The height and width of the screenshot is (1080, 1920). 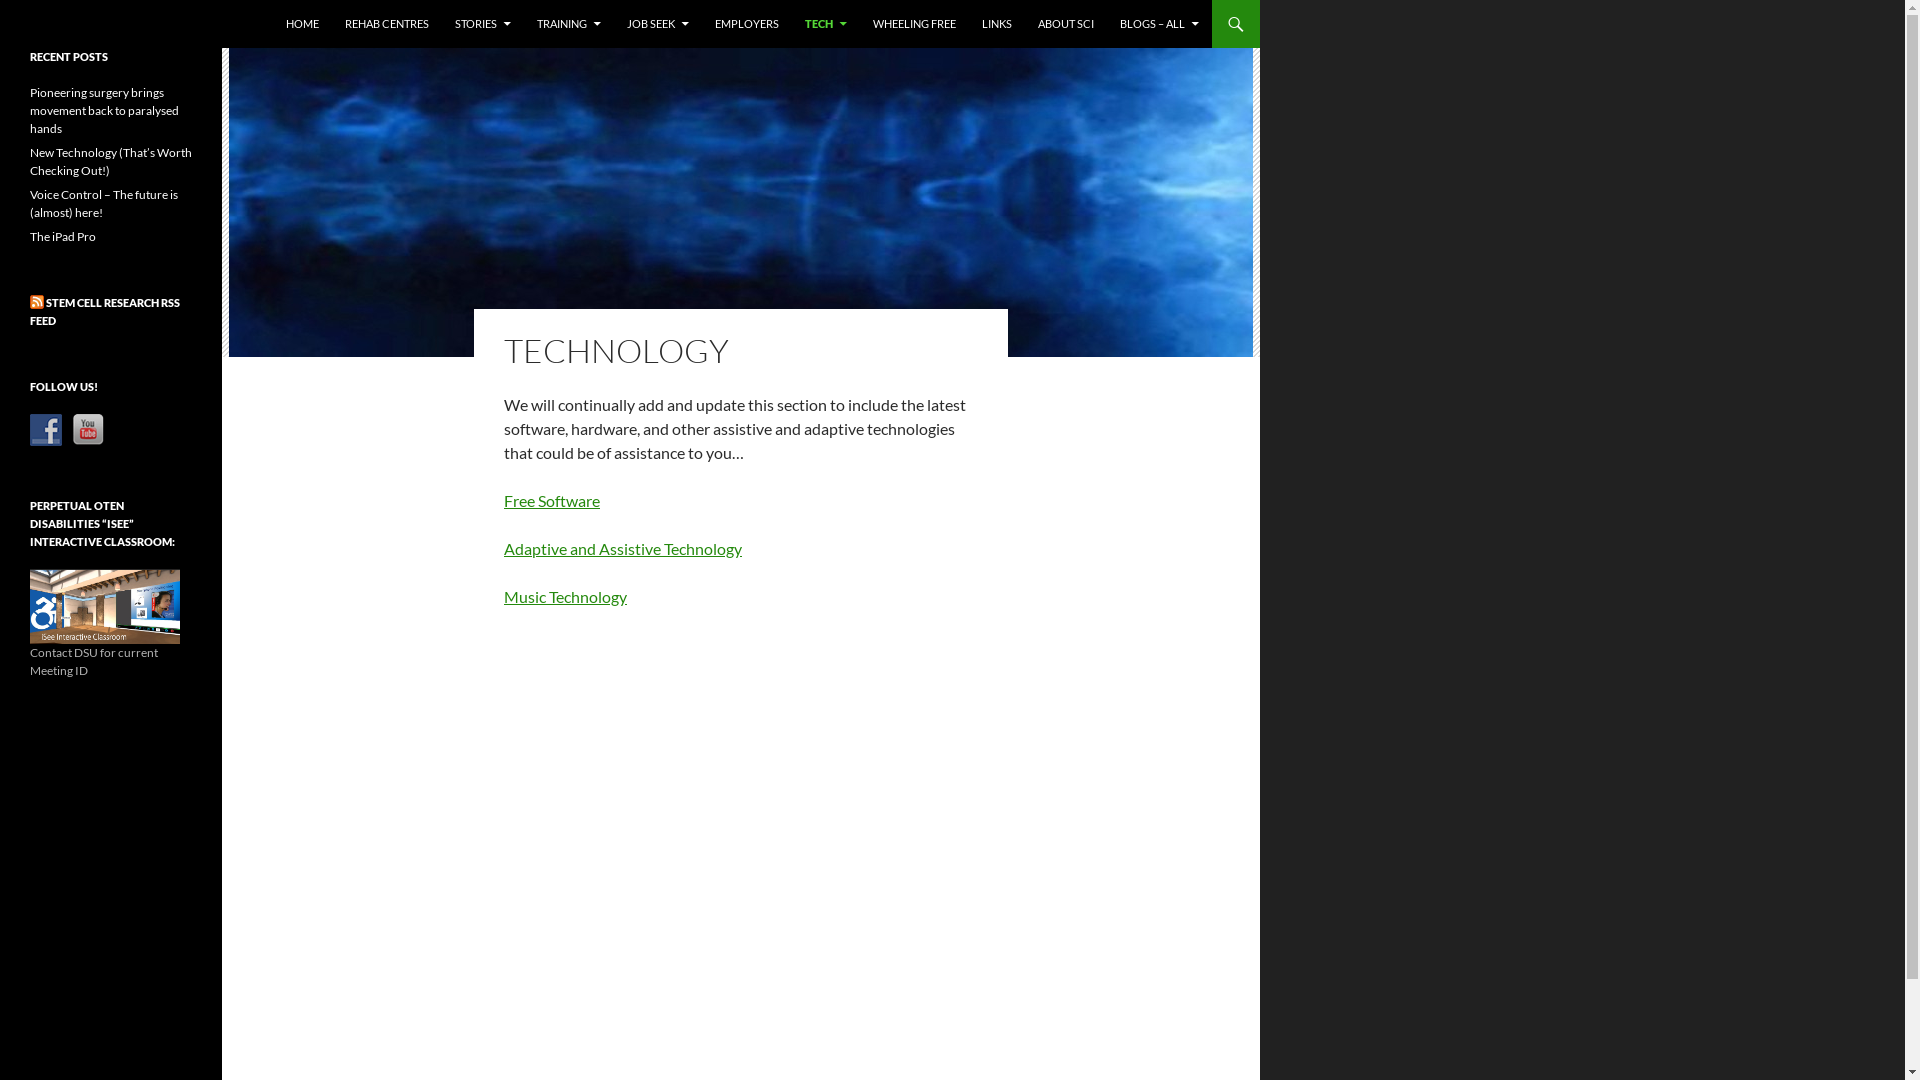 I want to click on LINKS, so click(x=997, y=24).